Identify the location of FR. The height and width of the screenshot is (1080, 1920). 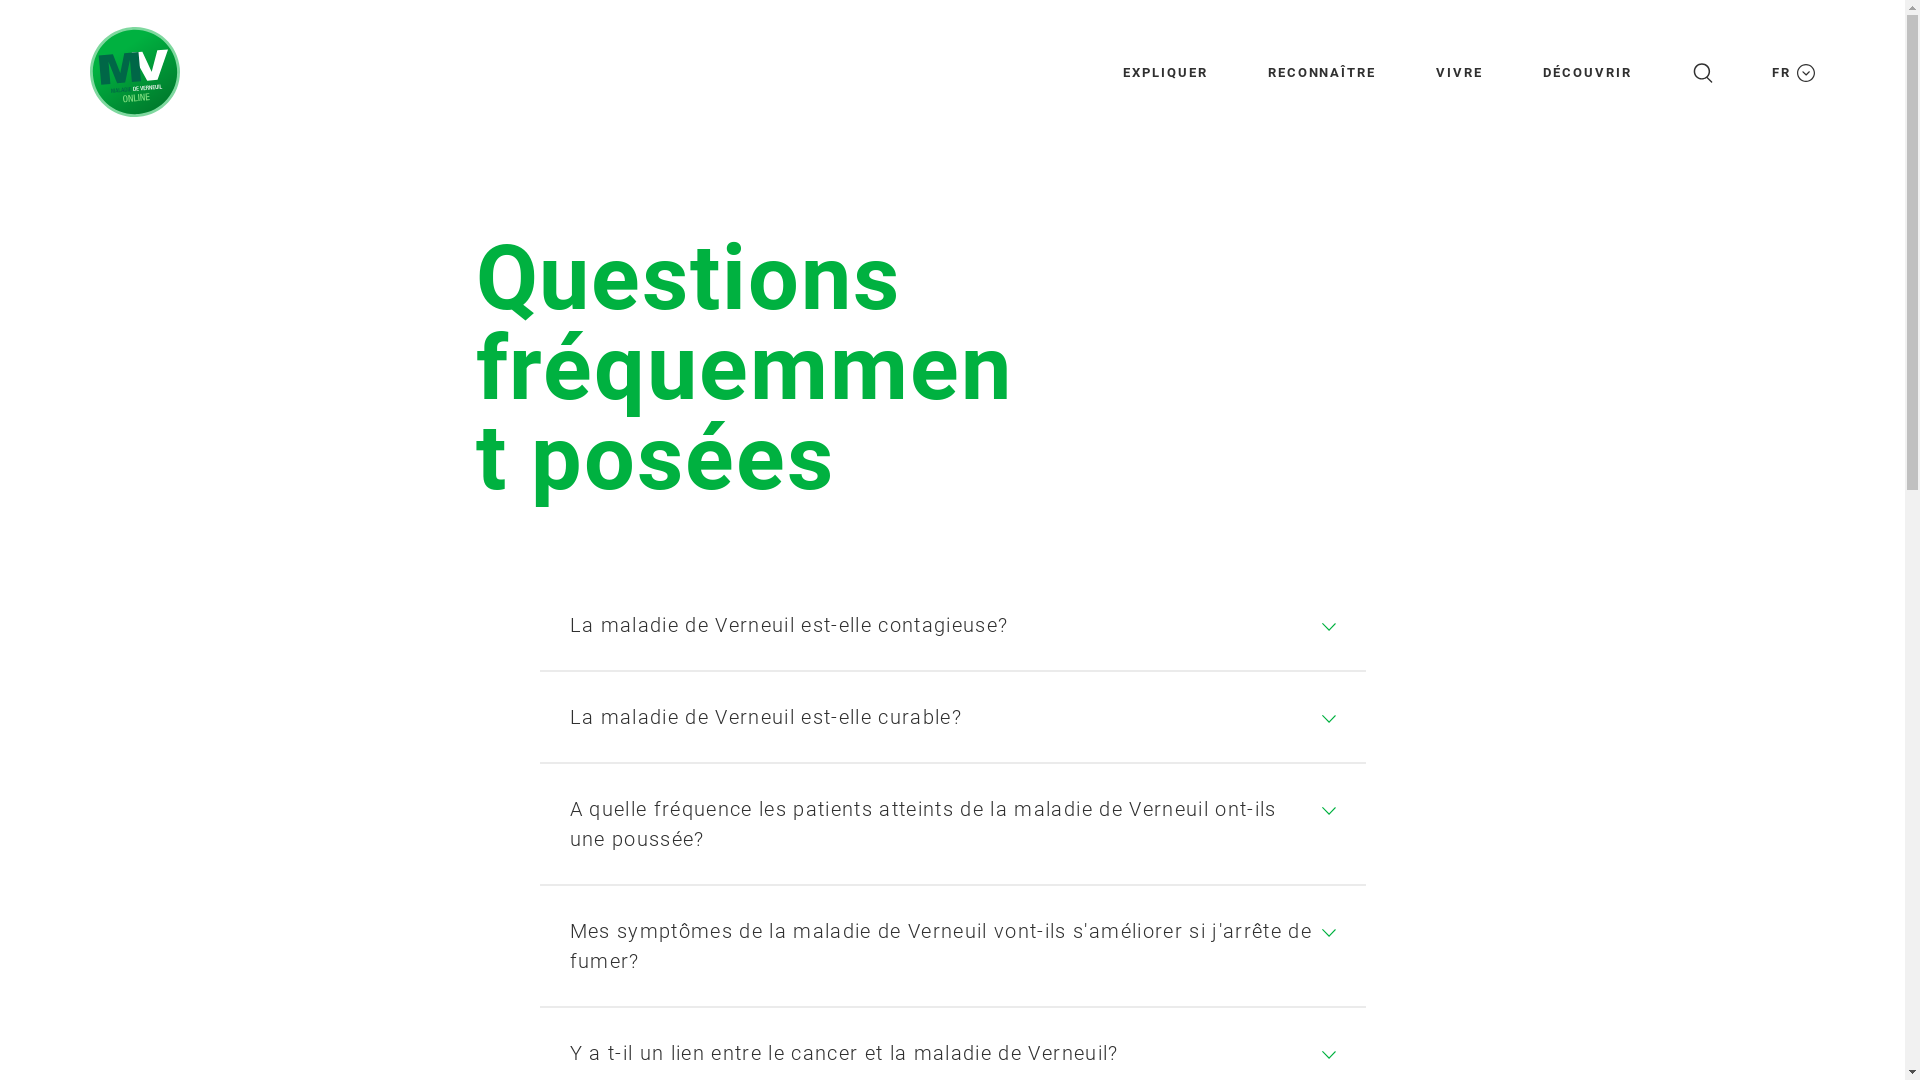
(1790, 72).